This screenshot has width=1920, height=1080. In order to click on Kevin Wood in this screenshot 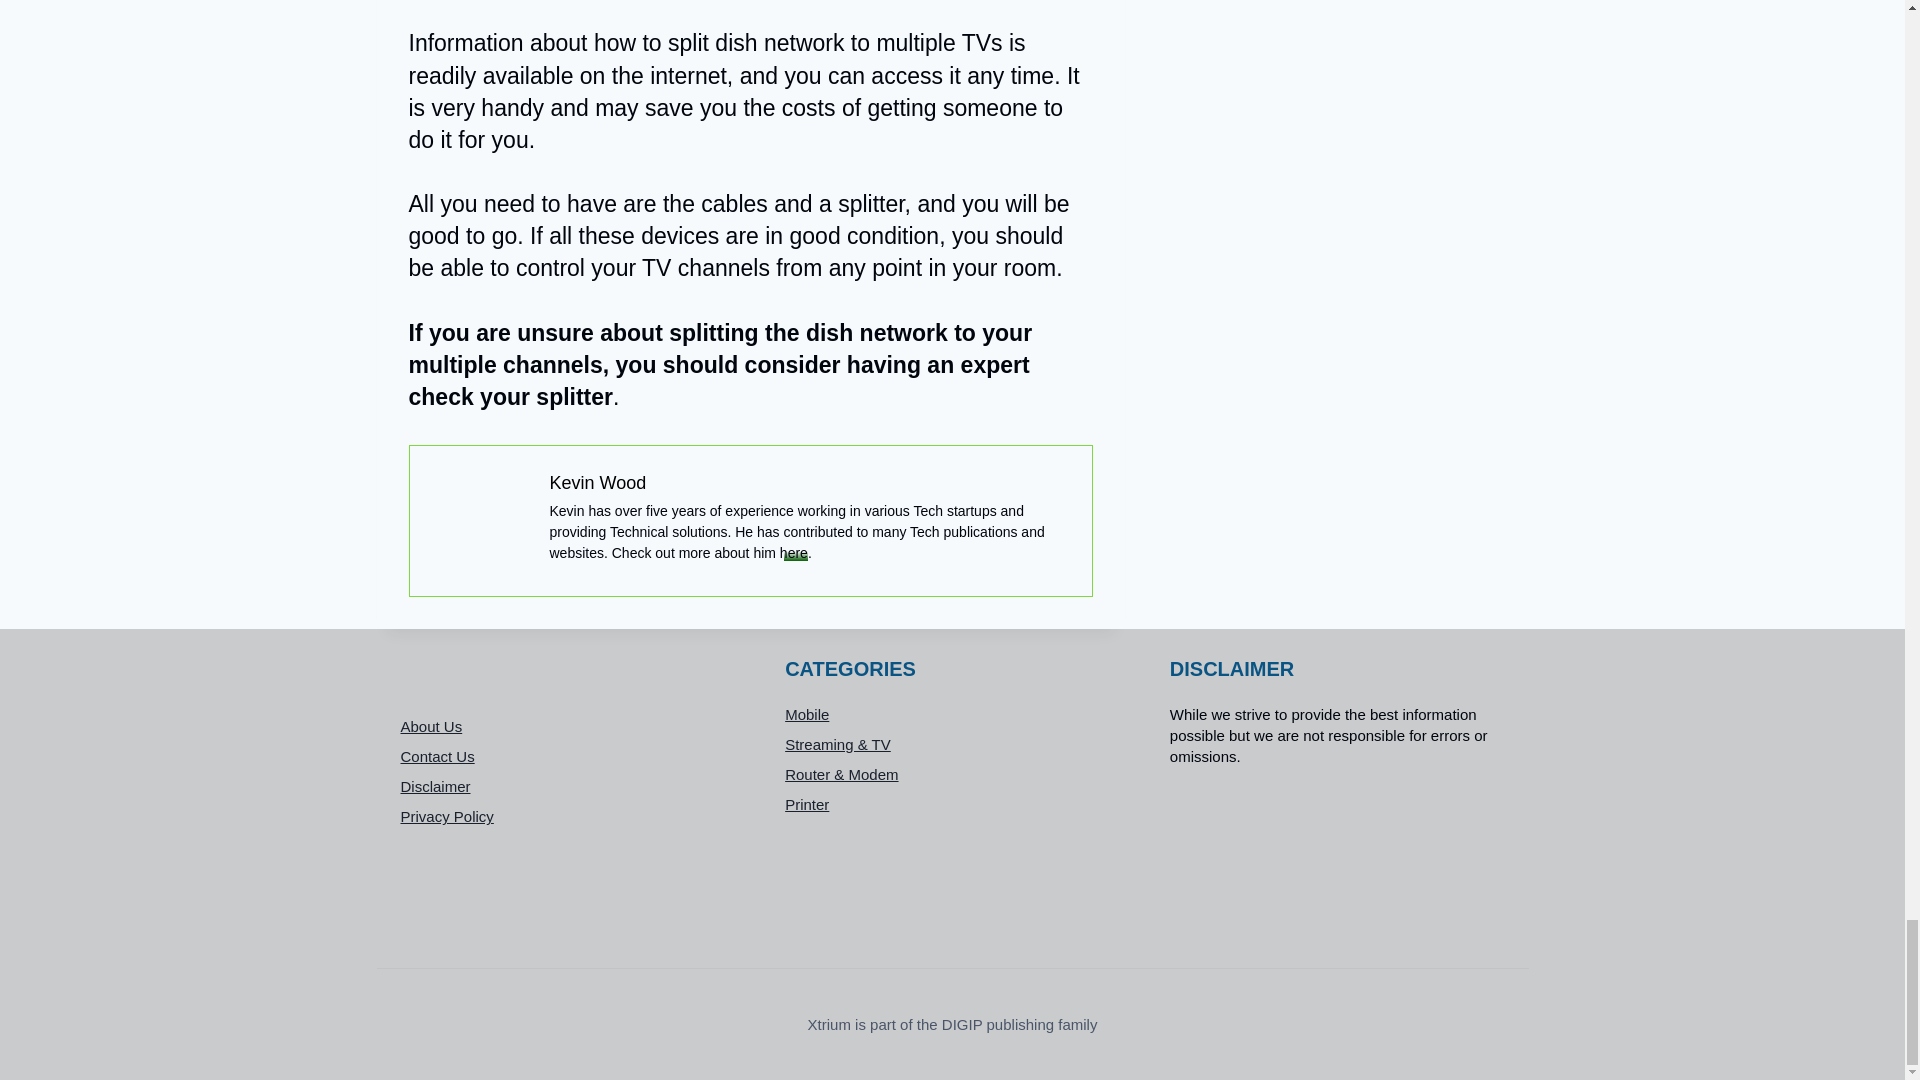, I will do `click(598, 482)`.